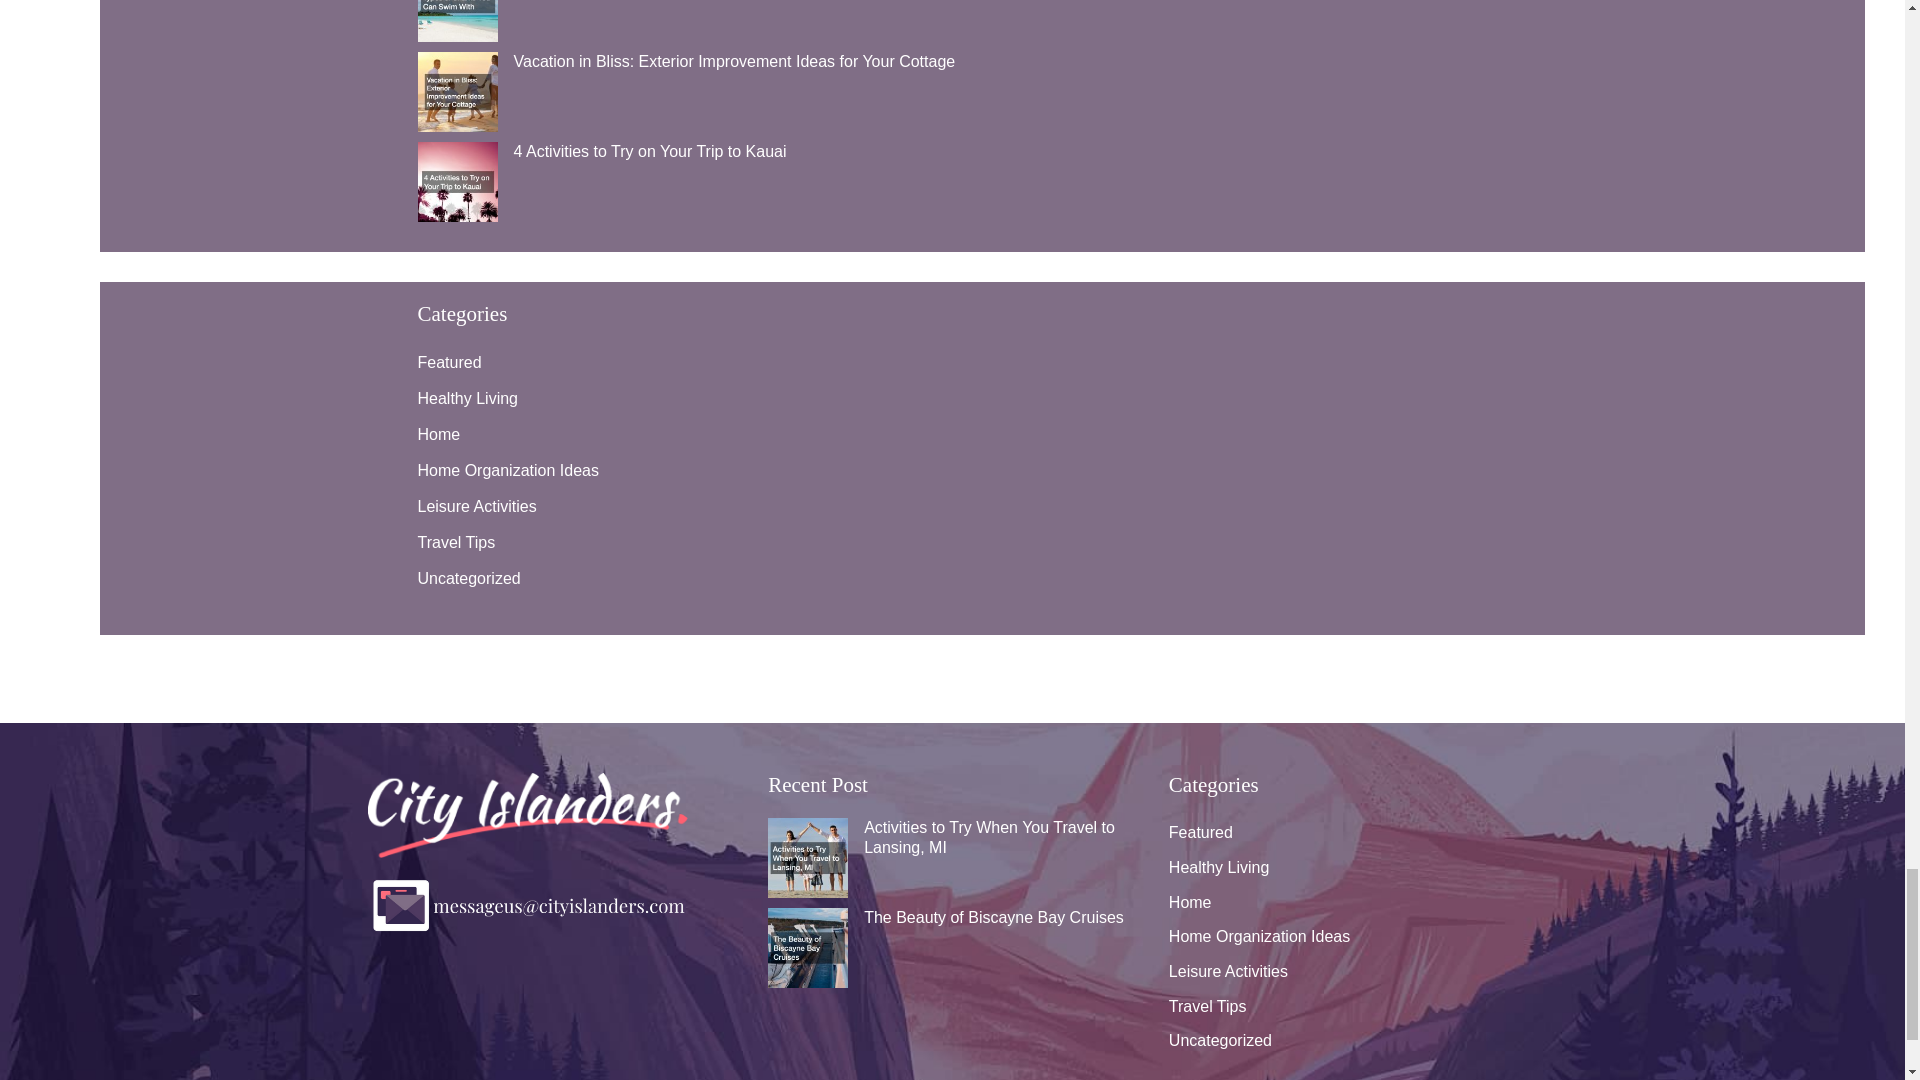 The image size is (1920, 1080). What do you see at coordinates (650, 150) in the screenshot?
I see `4 Activities to Try on Your Trip to Kauai` at bounding box center [650, 150].